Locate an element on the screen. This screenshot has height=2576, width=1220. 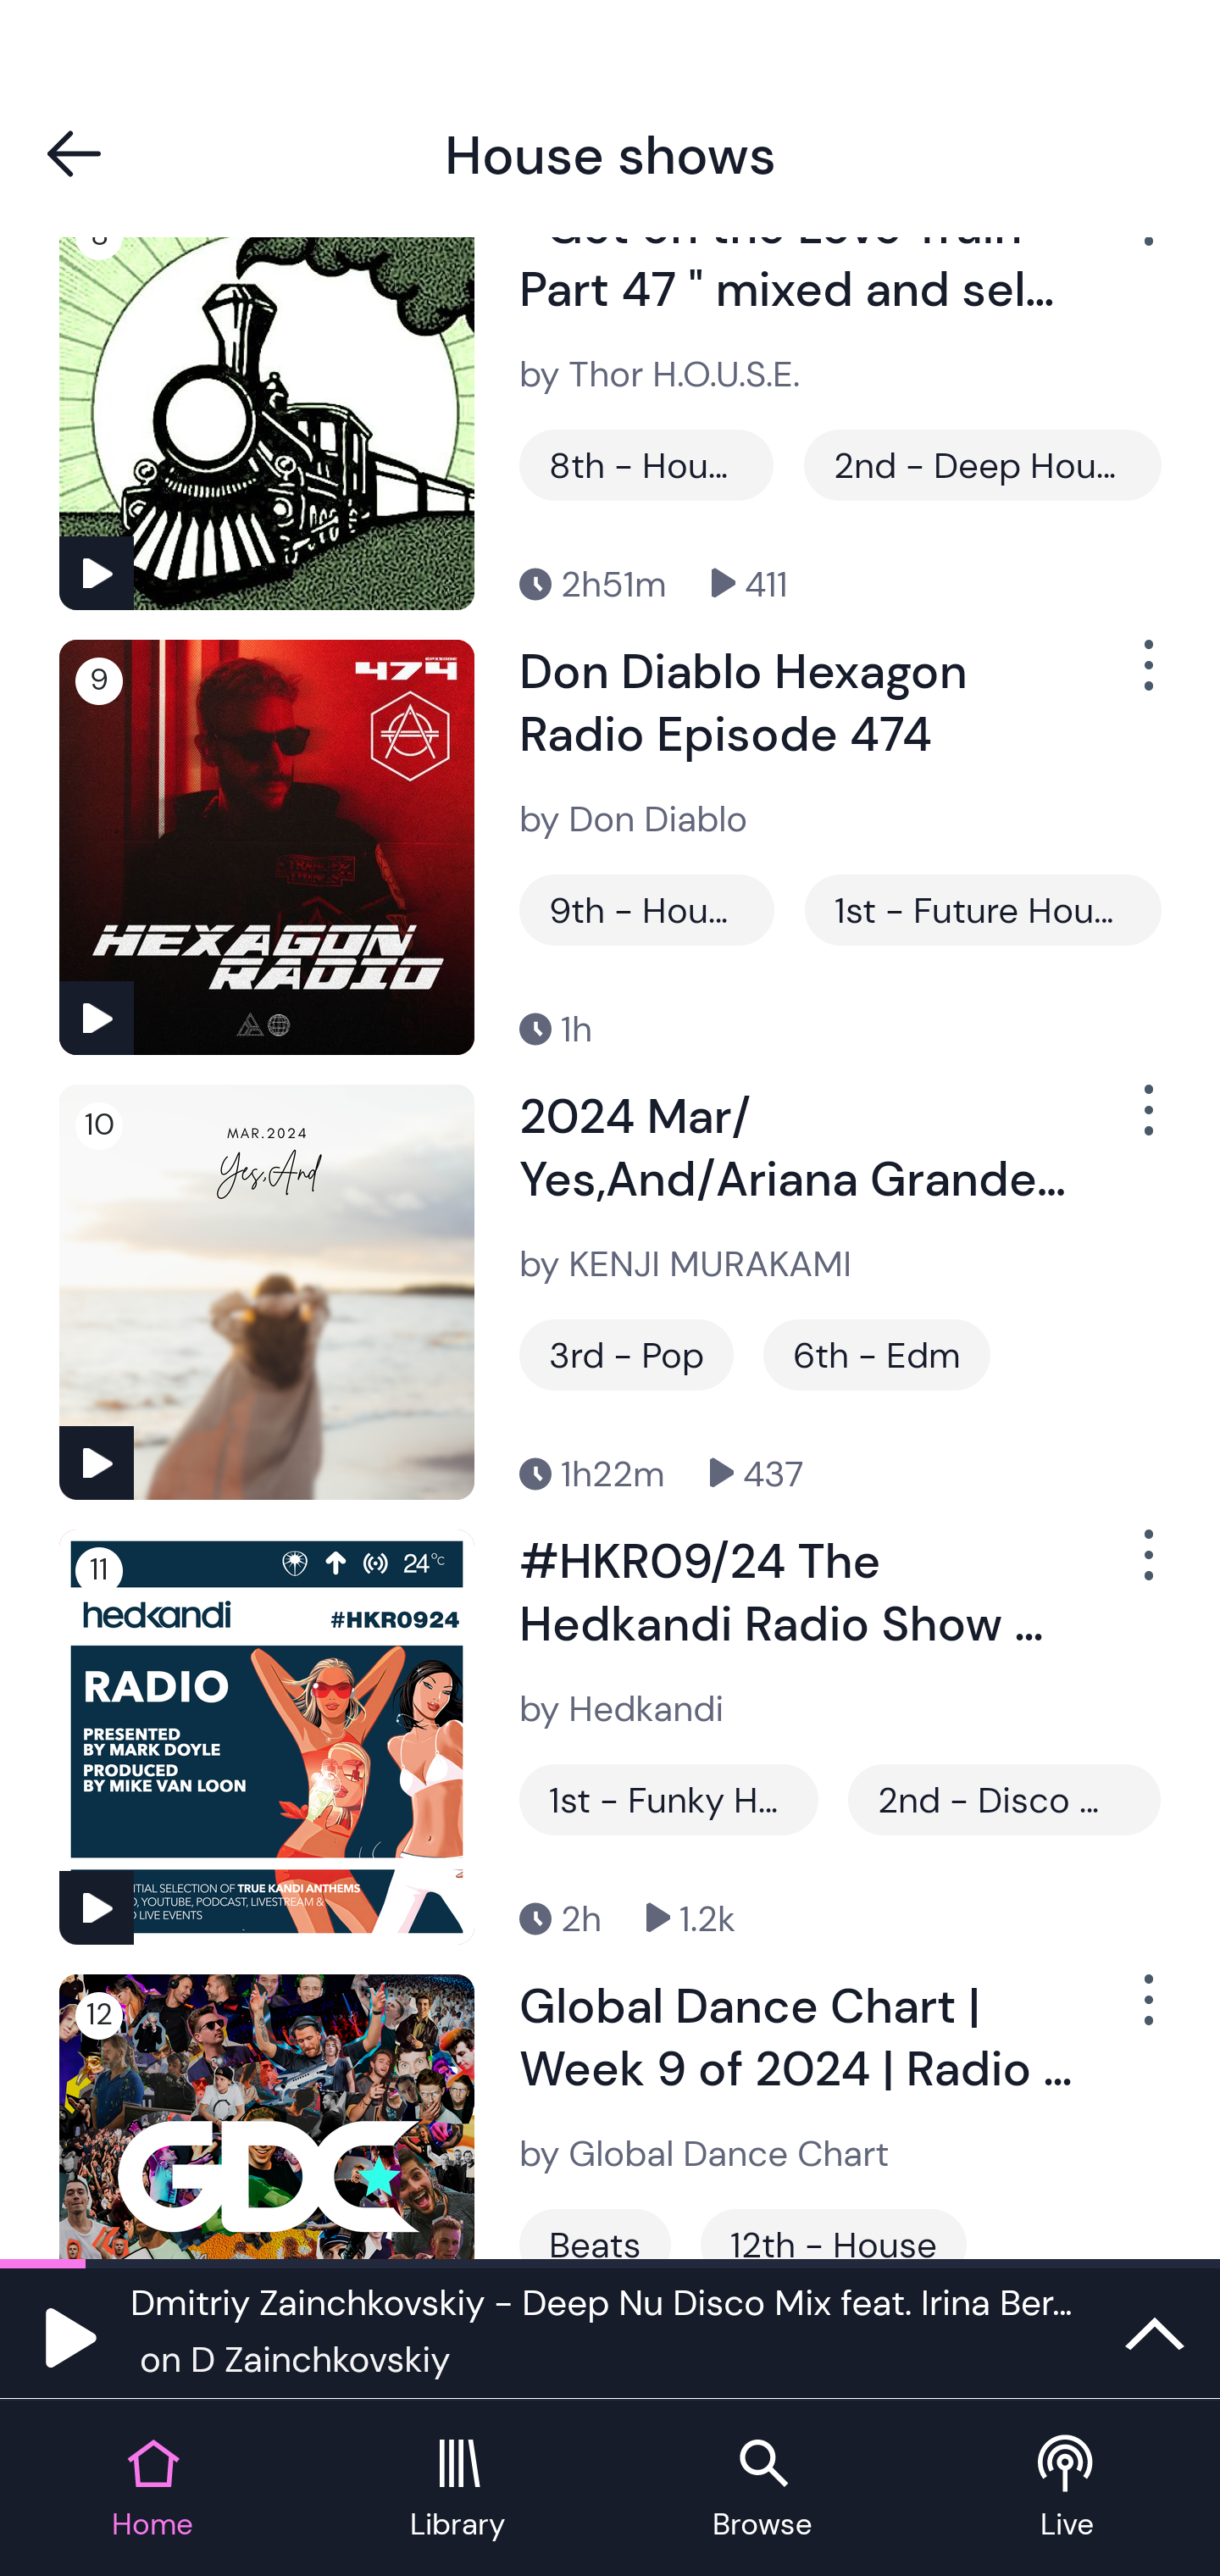
8th - House is located at coordinates (646, 464).